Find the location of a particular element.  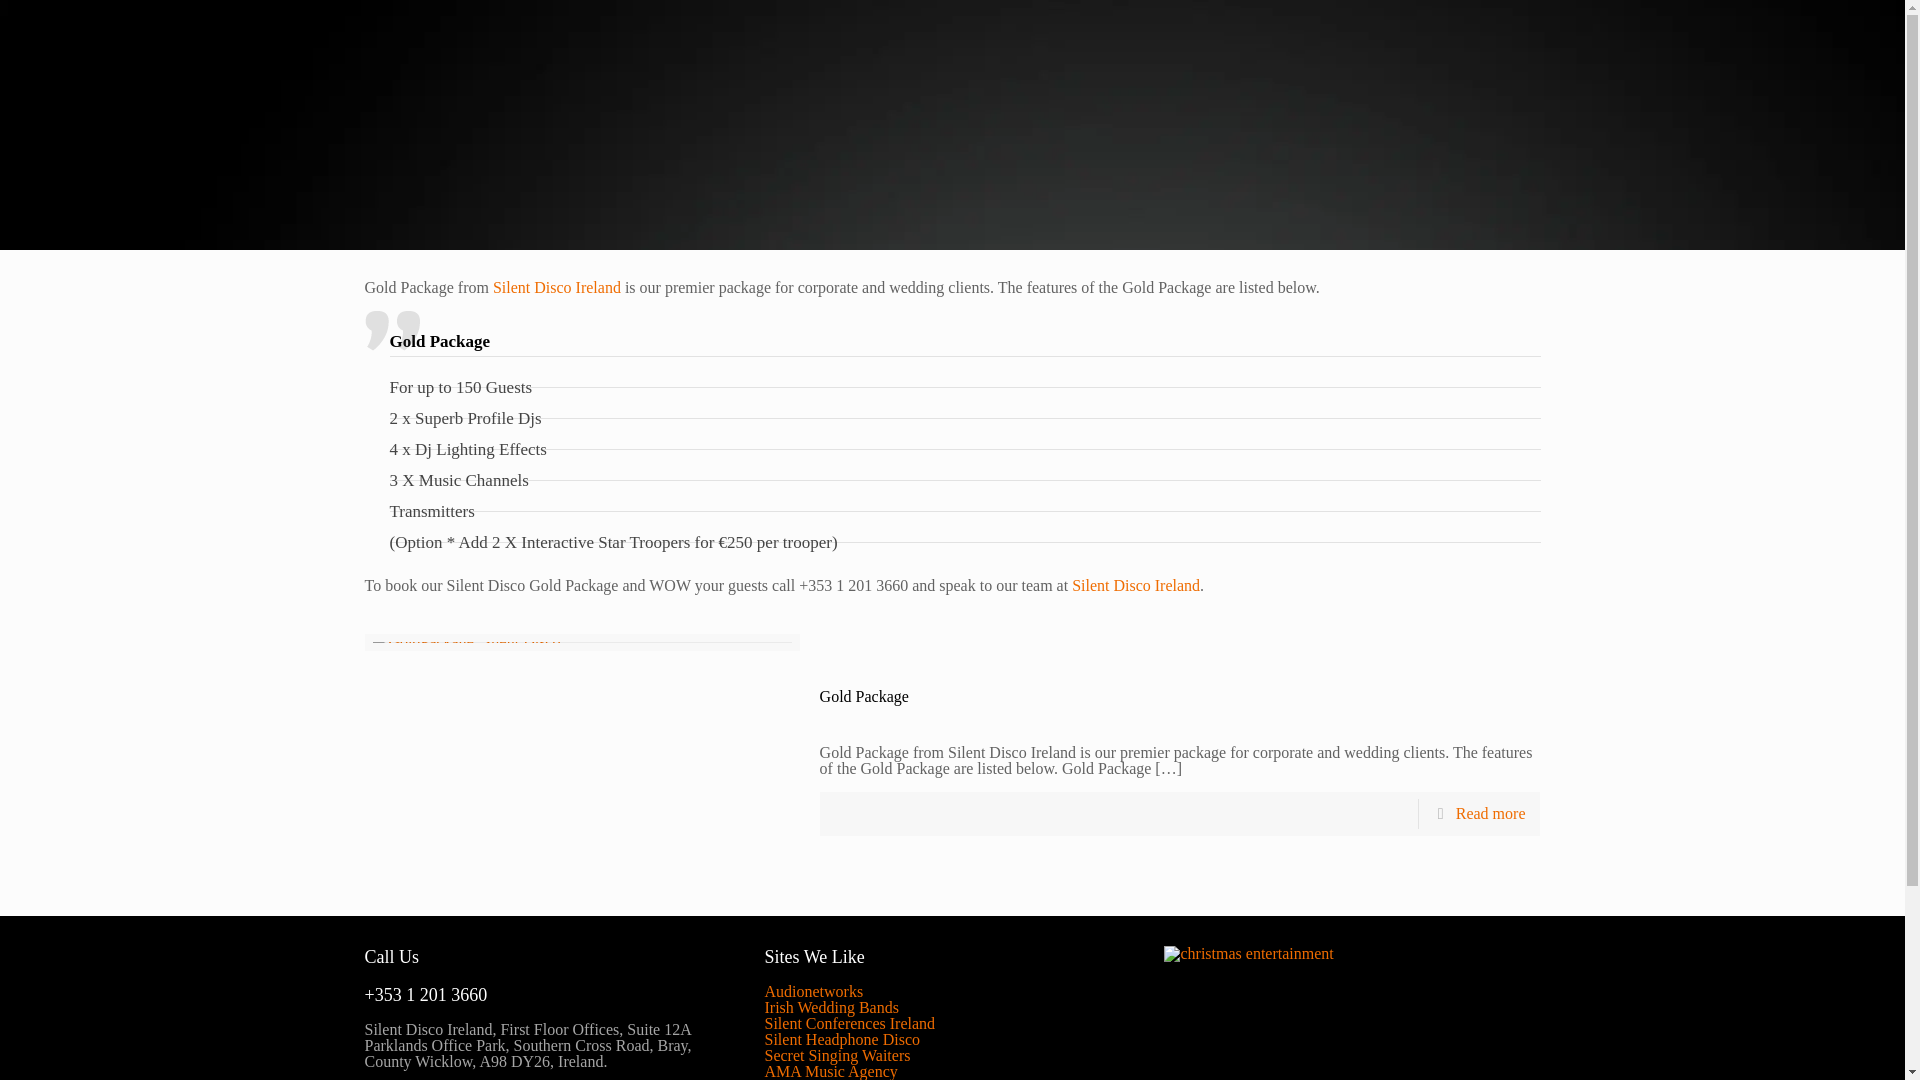

Star Troopers is located at coordinates (643, 542).